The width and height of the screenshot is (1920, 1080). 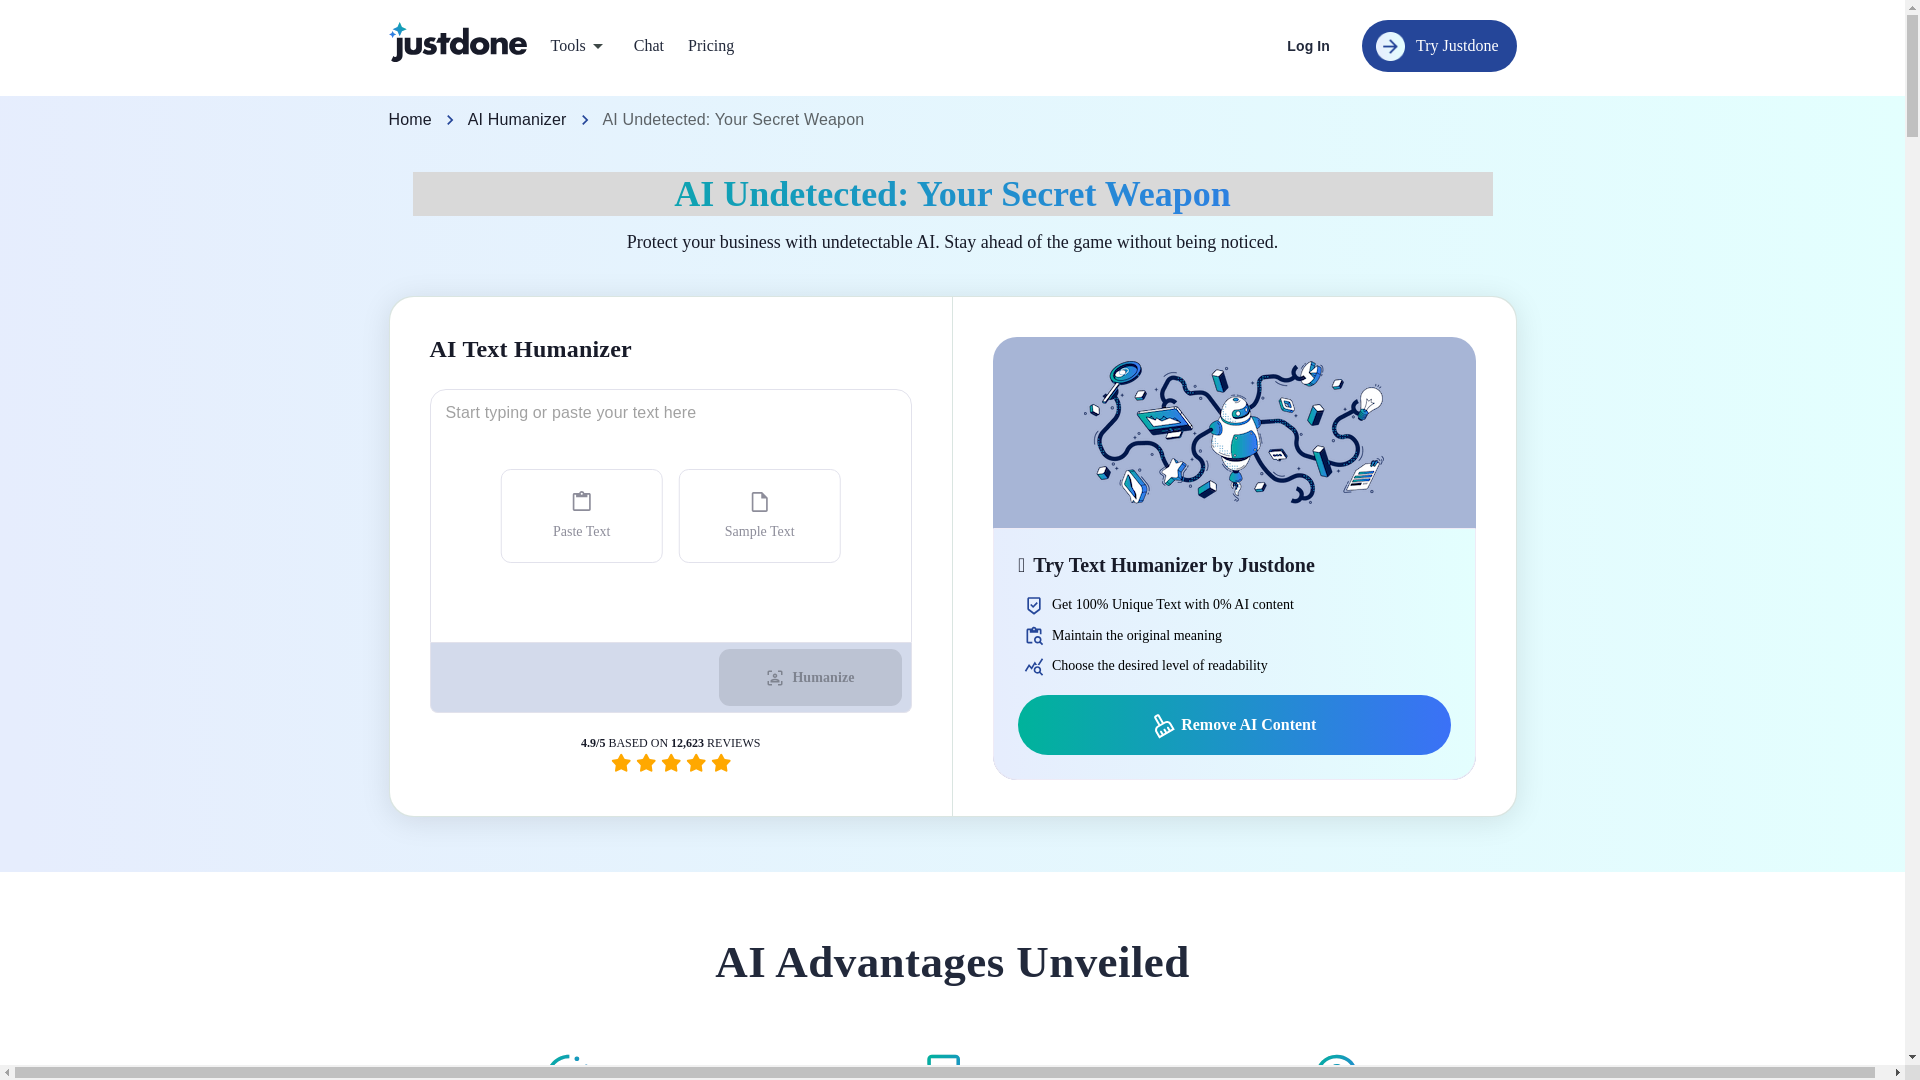 What do you see at coordinates (952, 115) in the screenshot?
I see `See All` at bounding box center [952, 115].